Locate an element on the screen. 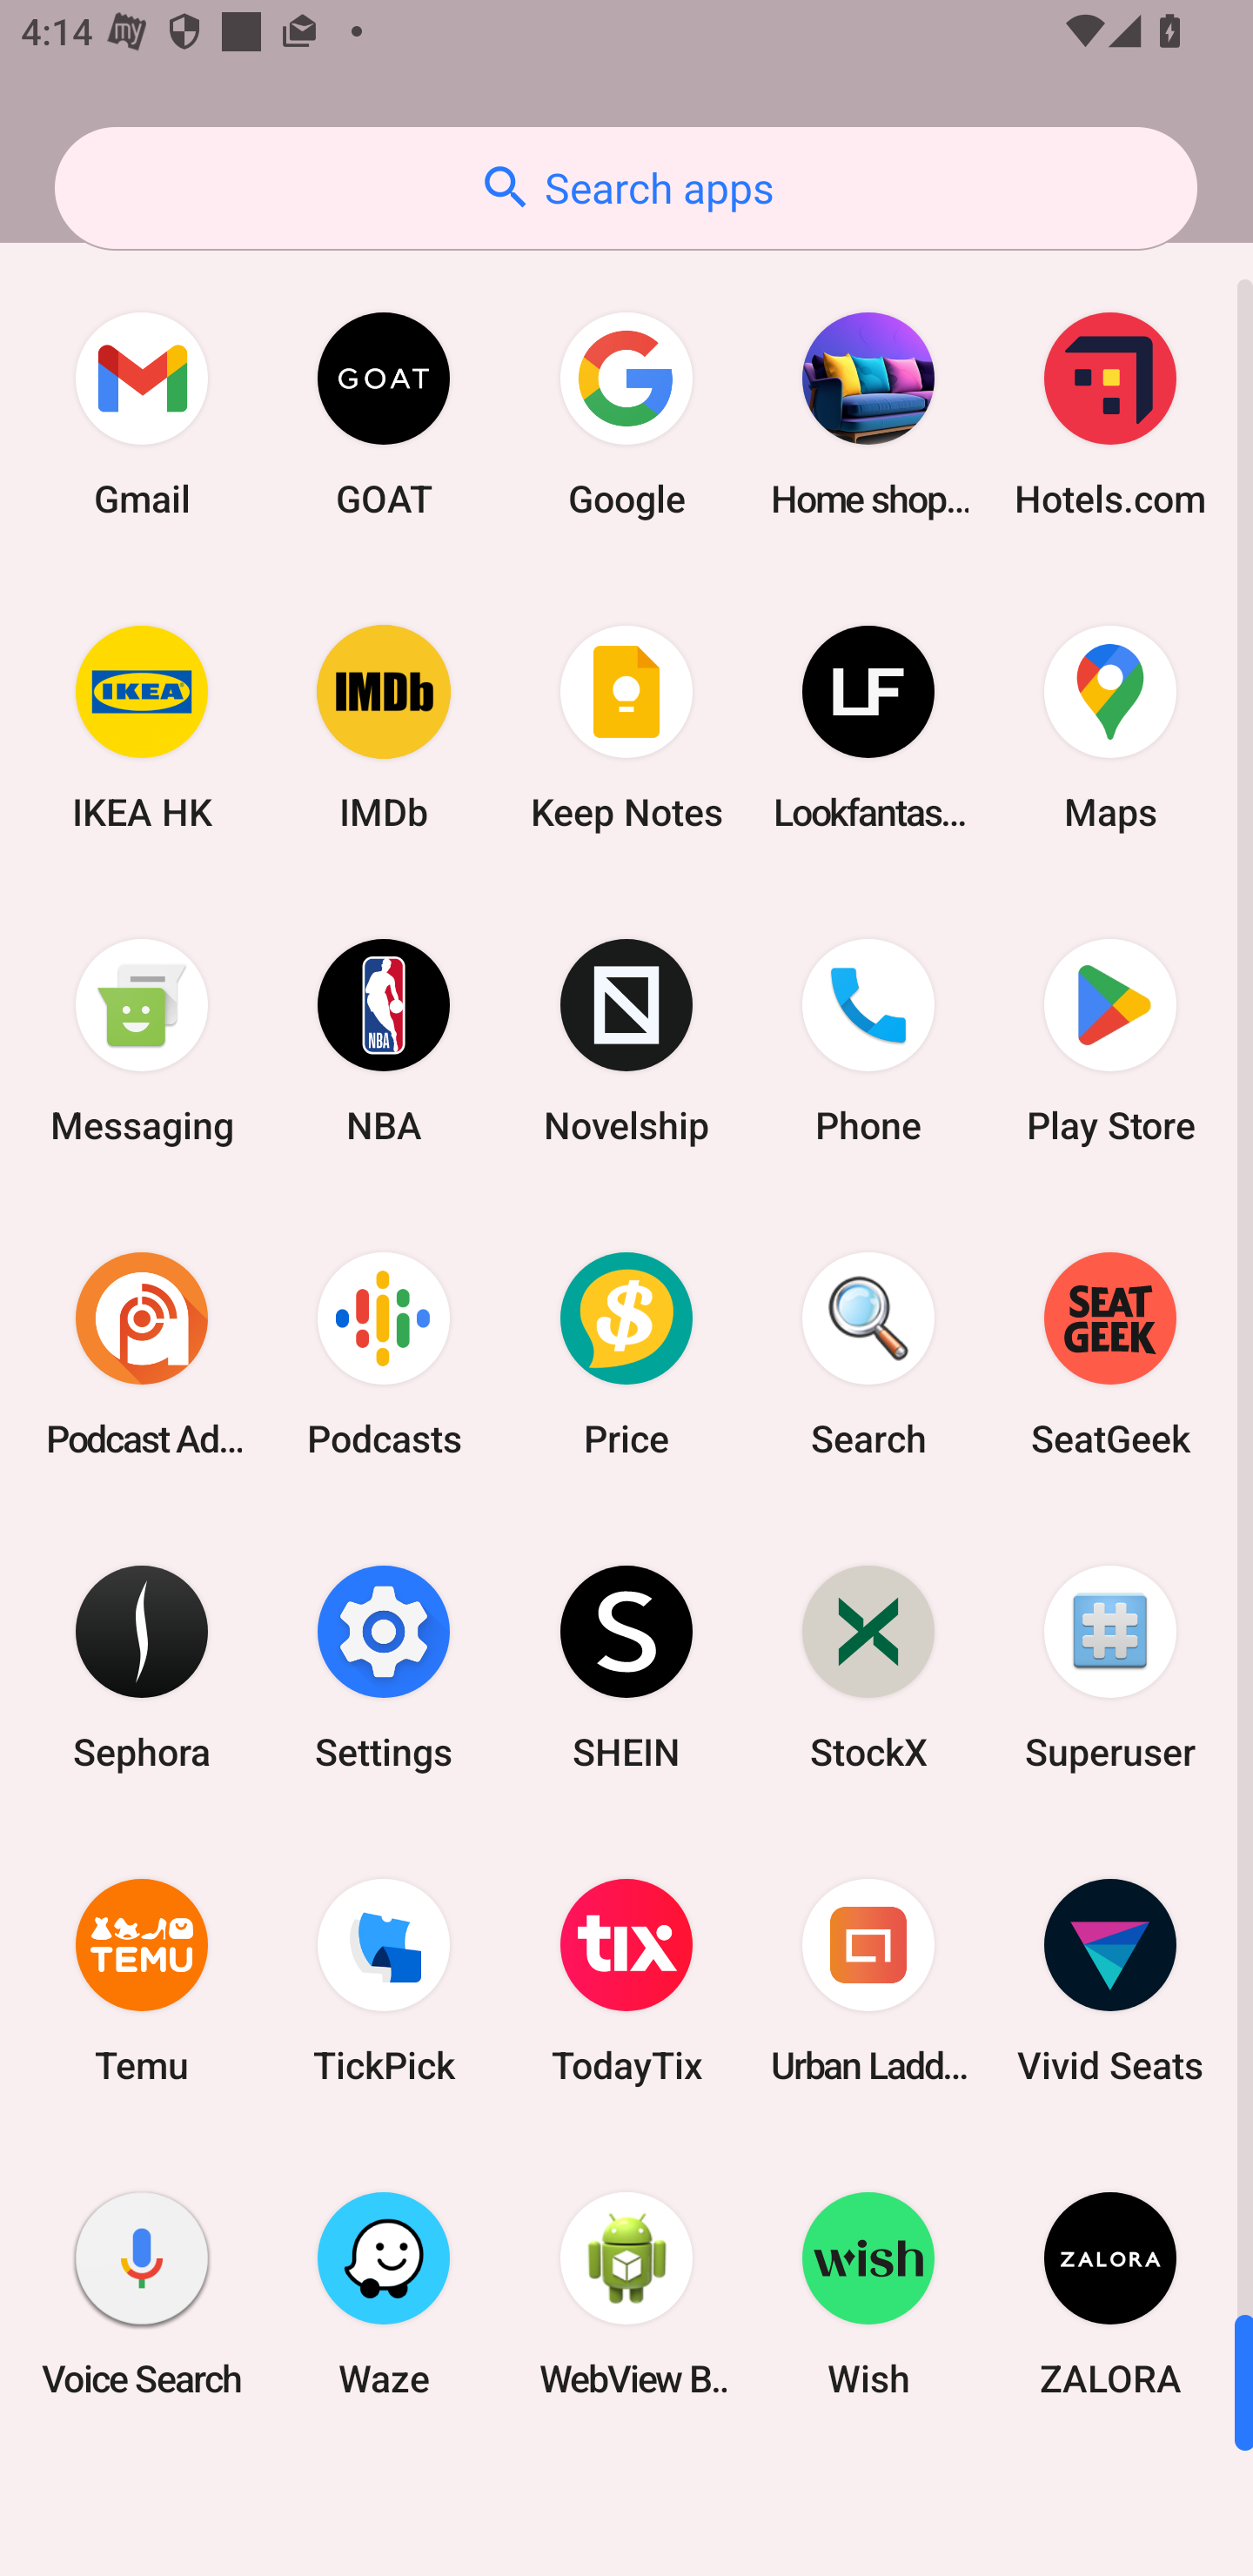  Vivid Seats is located at coordinates (1110, 1981).